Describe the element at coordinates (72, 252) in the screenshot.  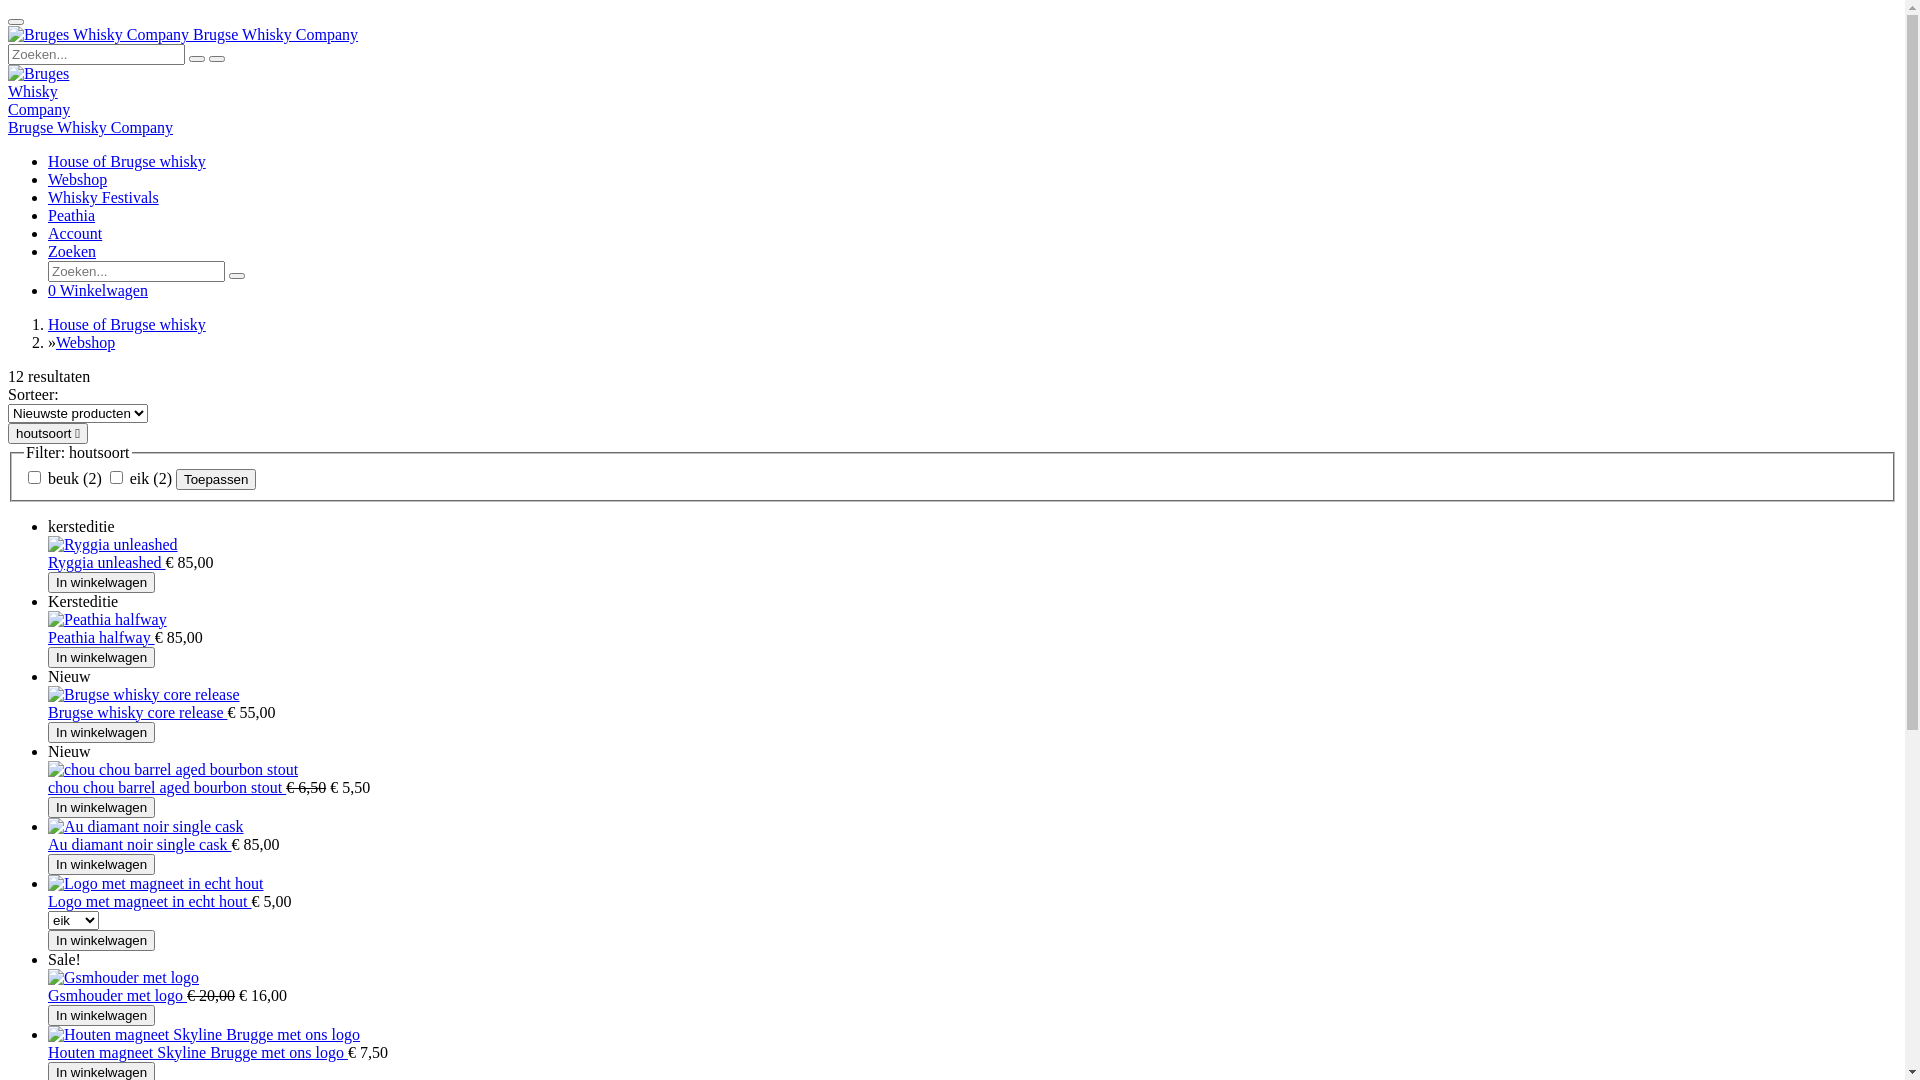
I see `Zoeken` at that location.